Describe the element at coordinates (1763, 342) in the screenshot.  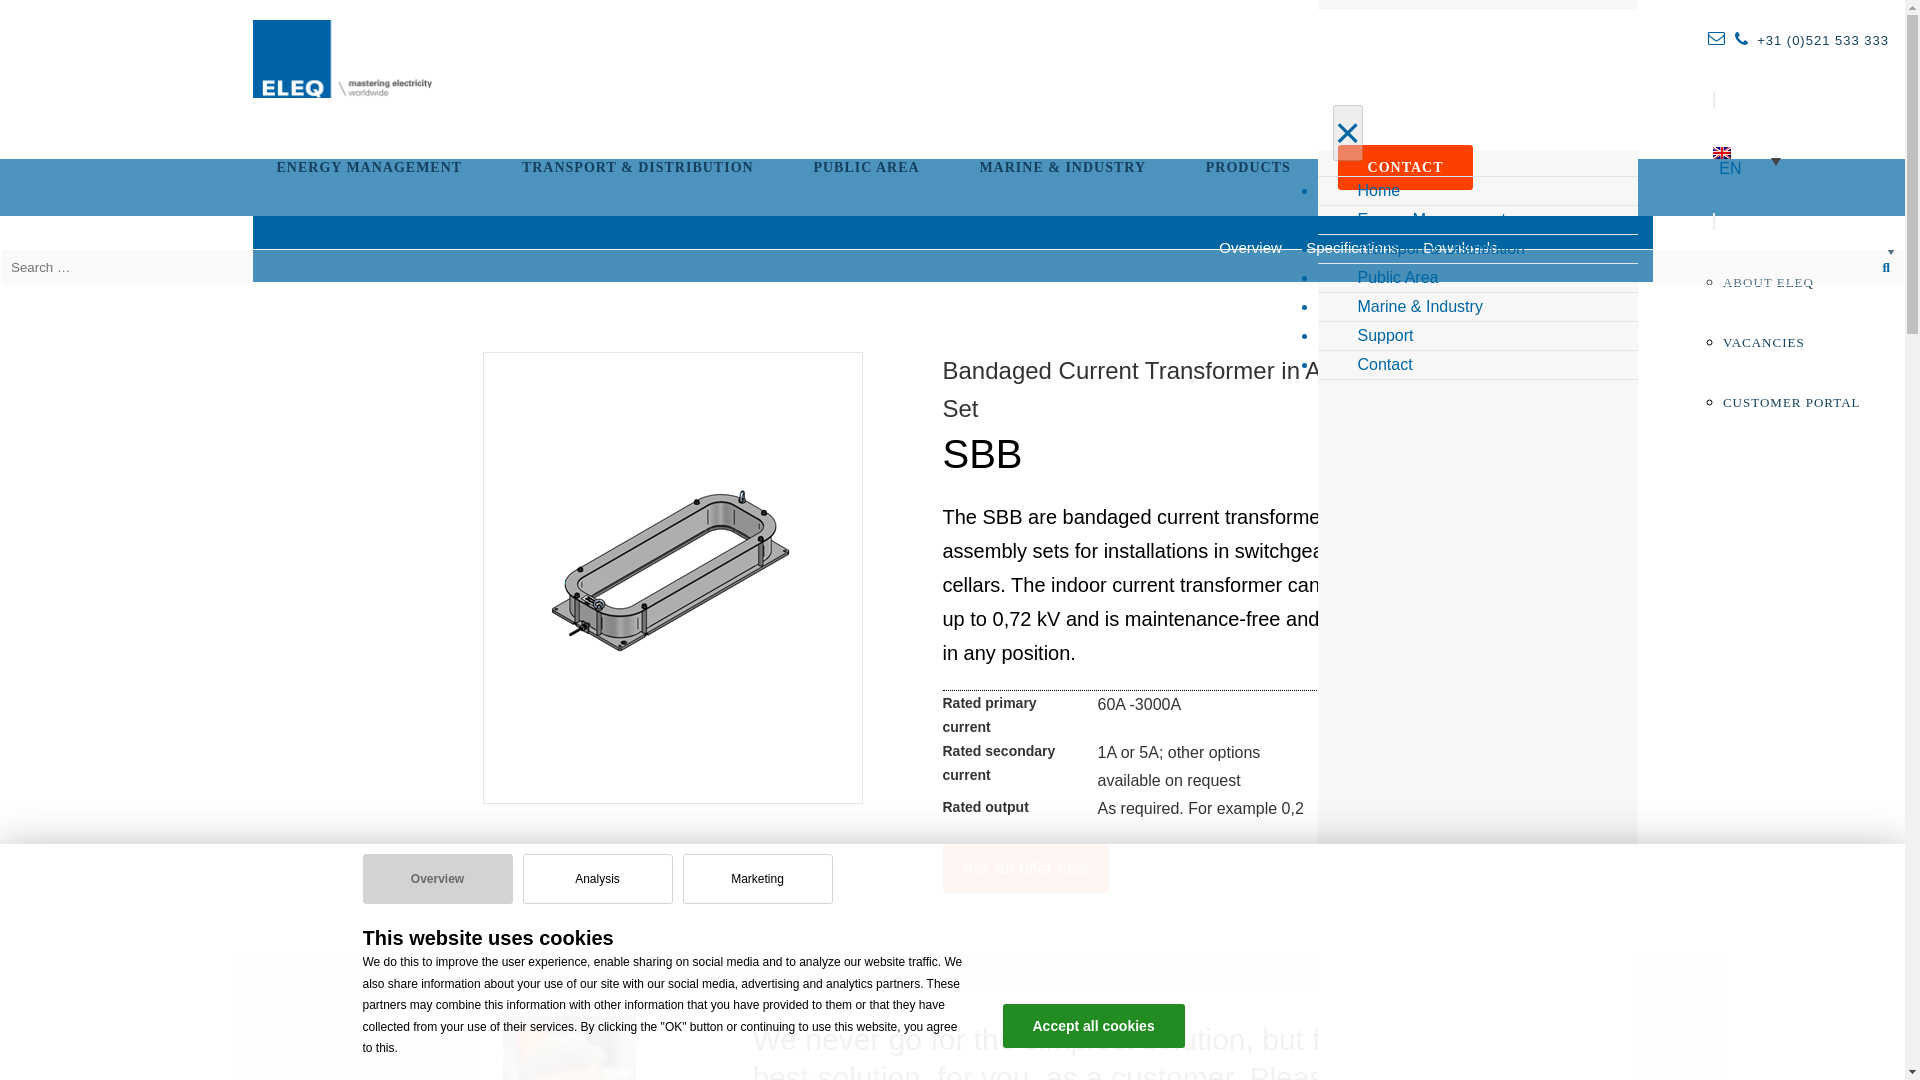
I see `VACANCIES` at that location.